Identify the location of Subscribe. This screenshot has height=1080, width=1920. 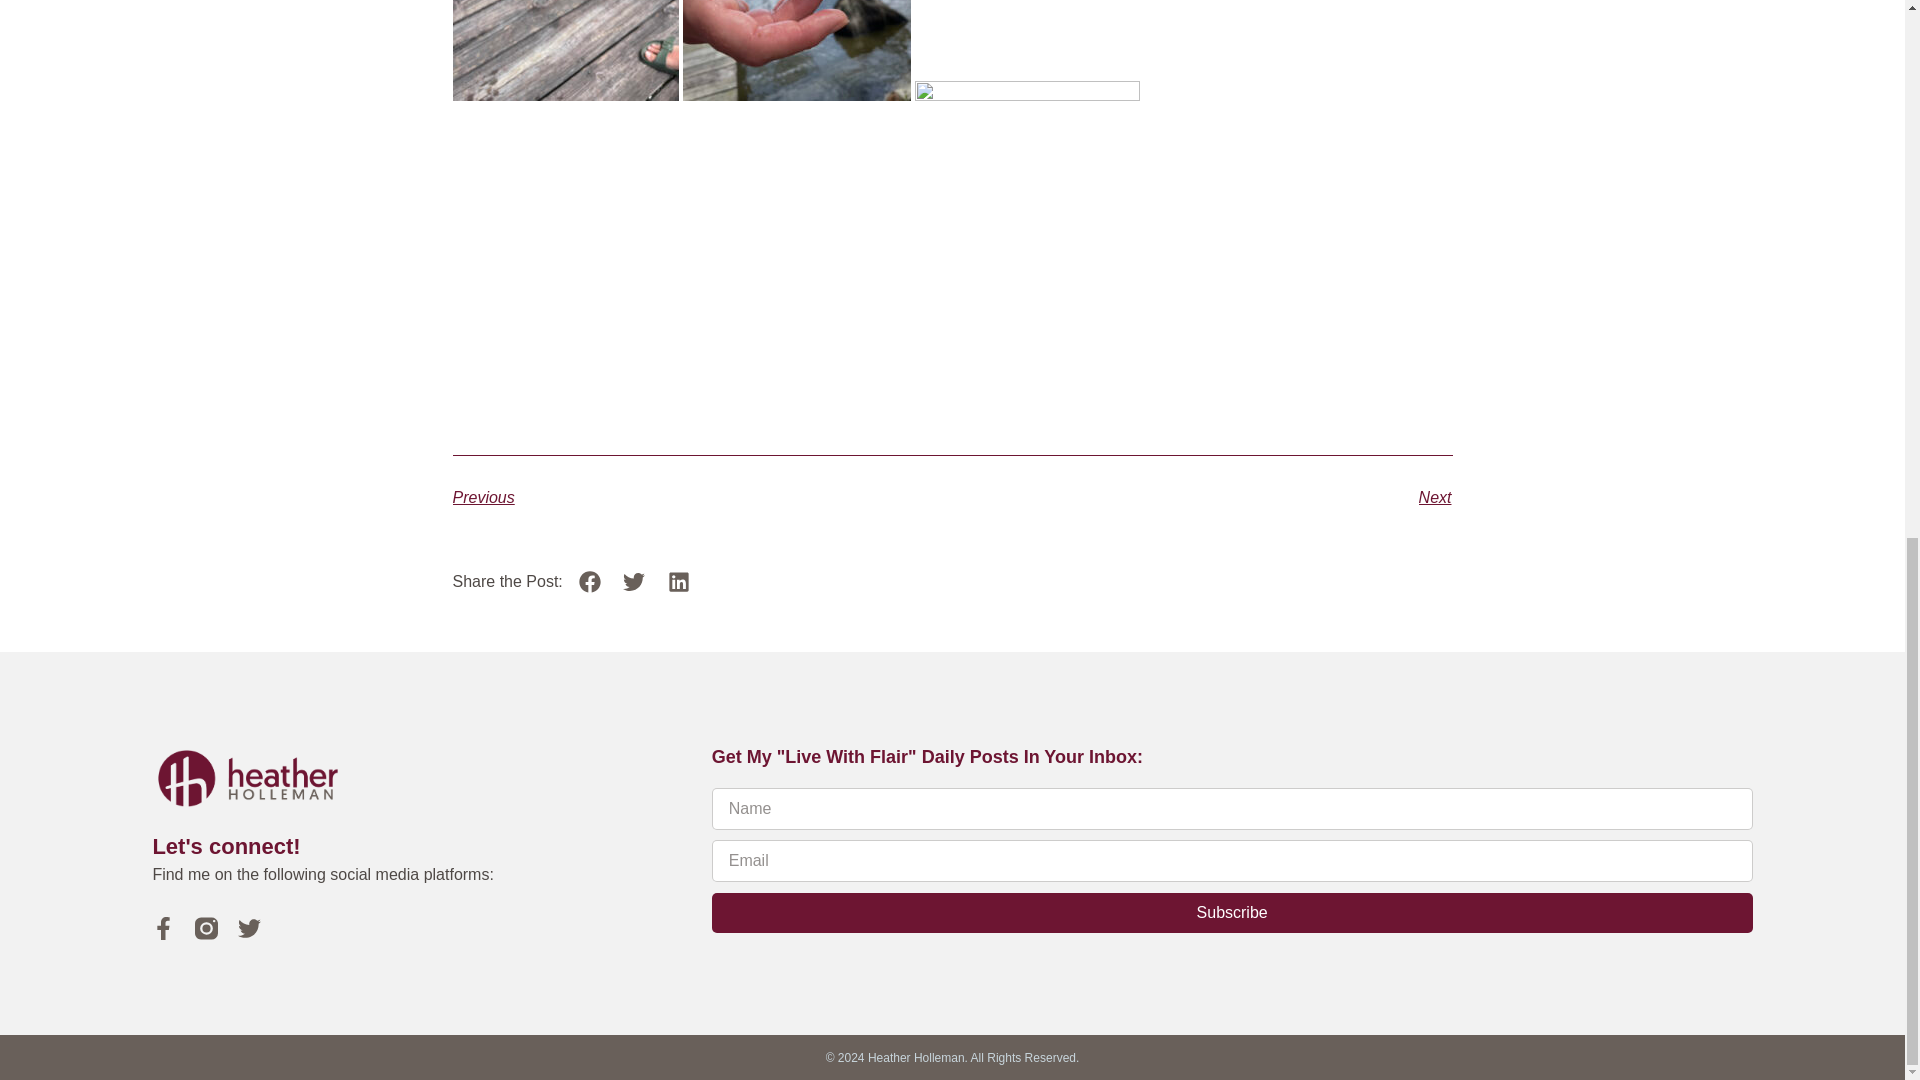
(1232, 913).